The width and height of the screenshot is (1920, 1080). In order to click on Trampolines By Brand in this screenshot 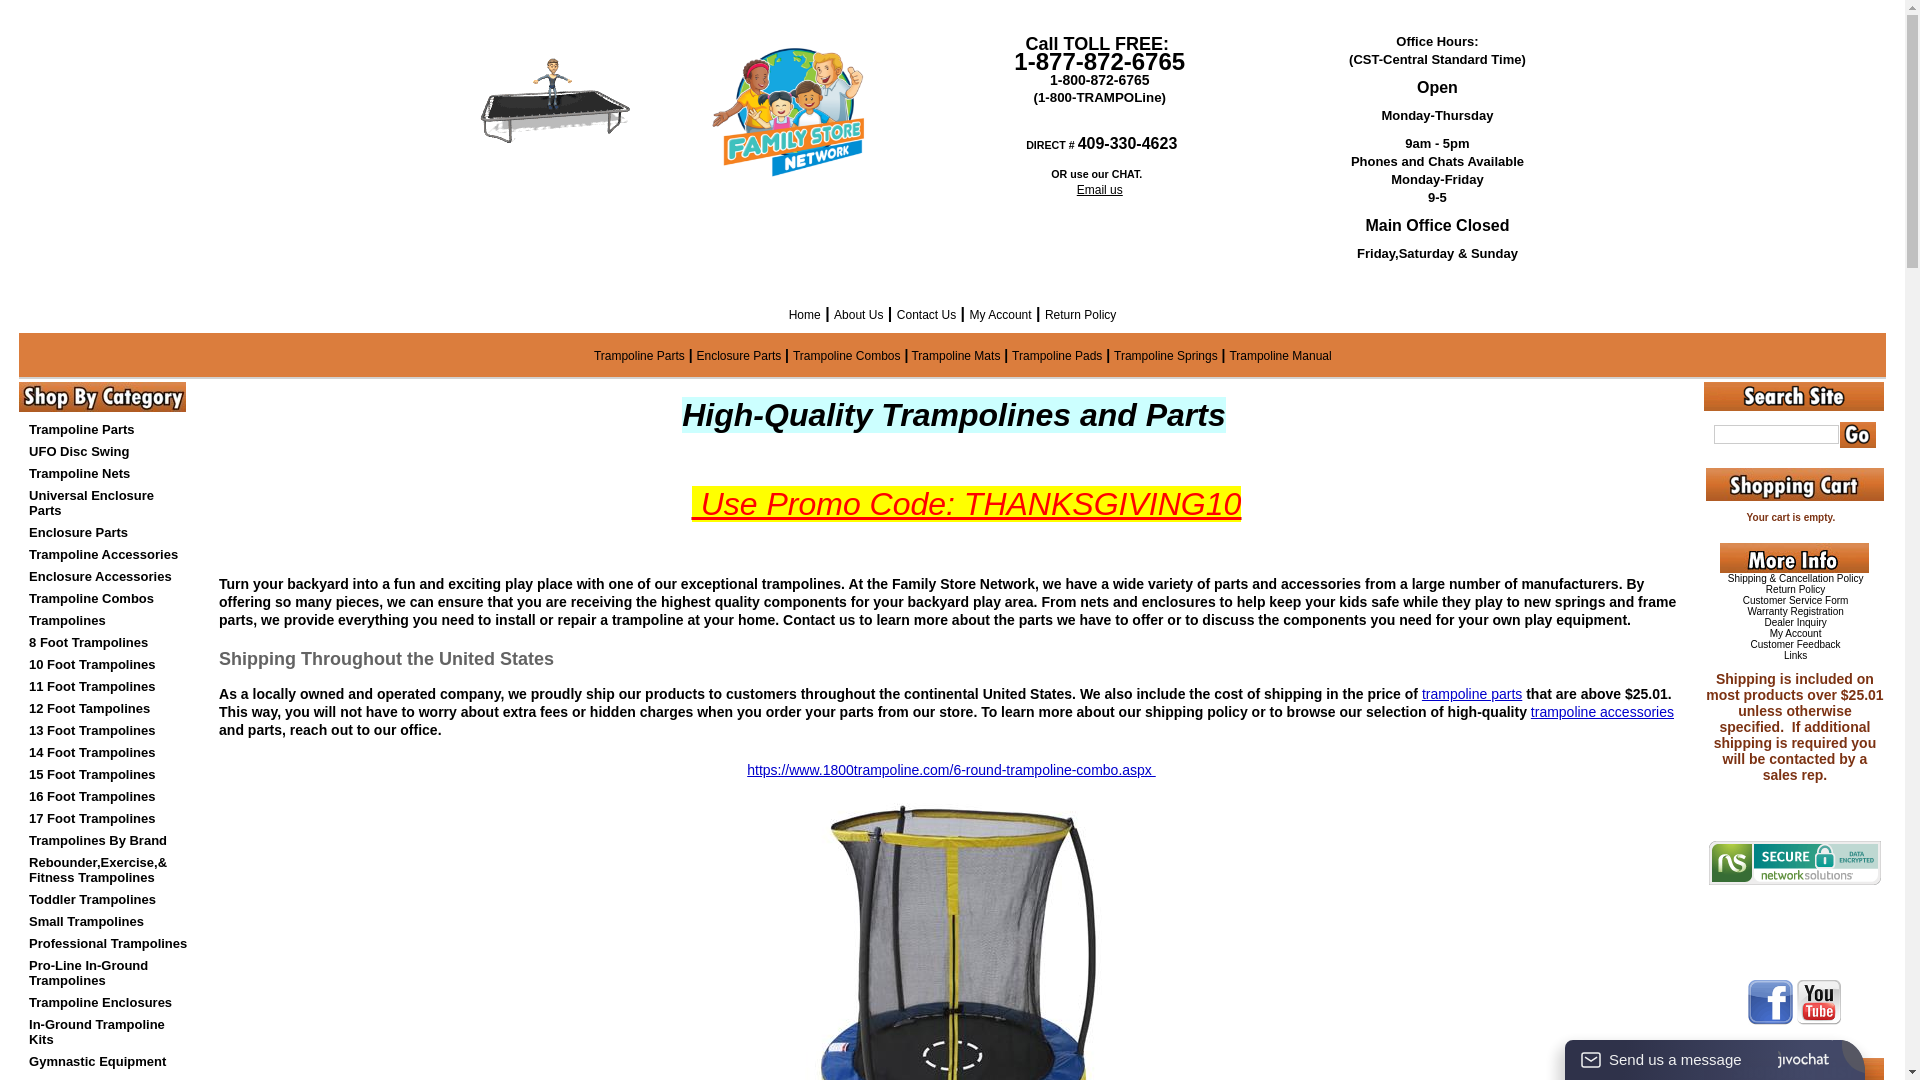, I will do `click(98, 840)`.